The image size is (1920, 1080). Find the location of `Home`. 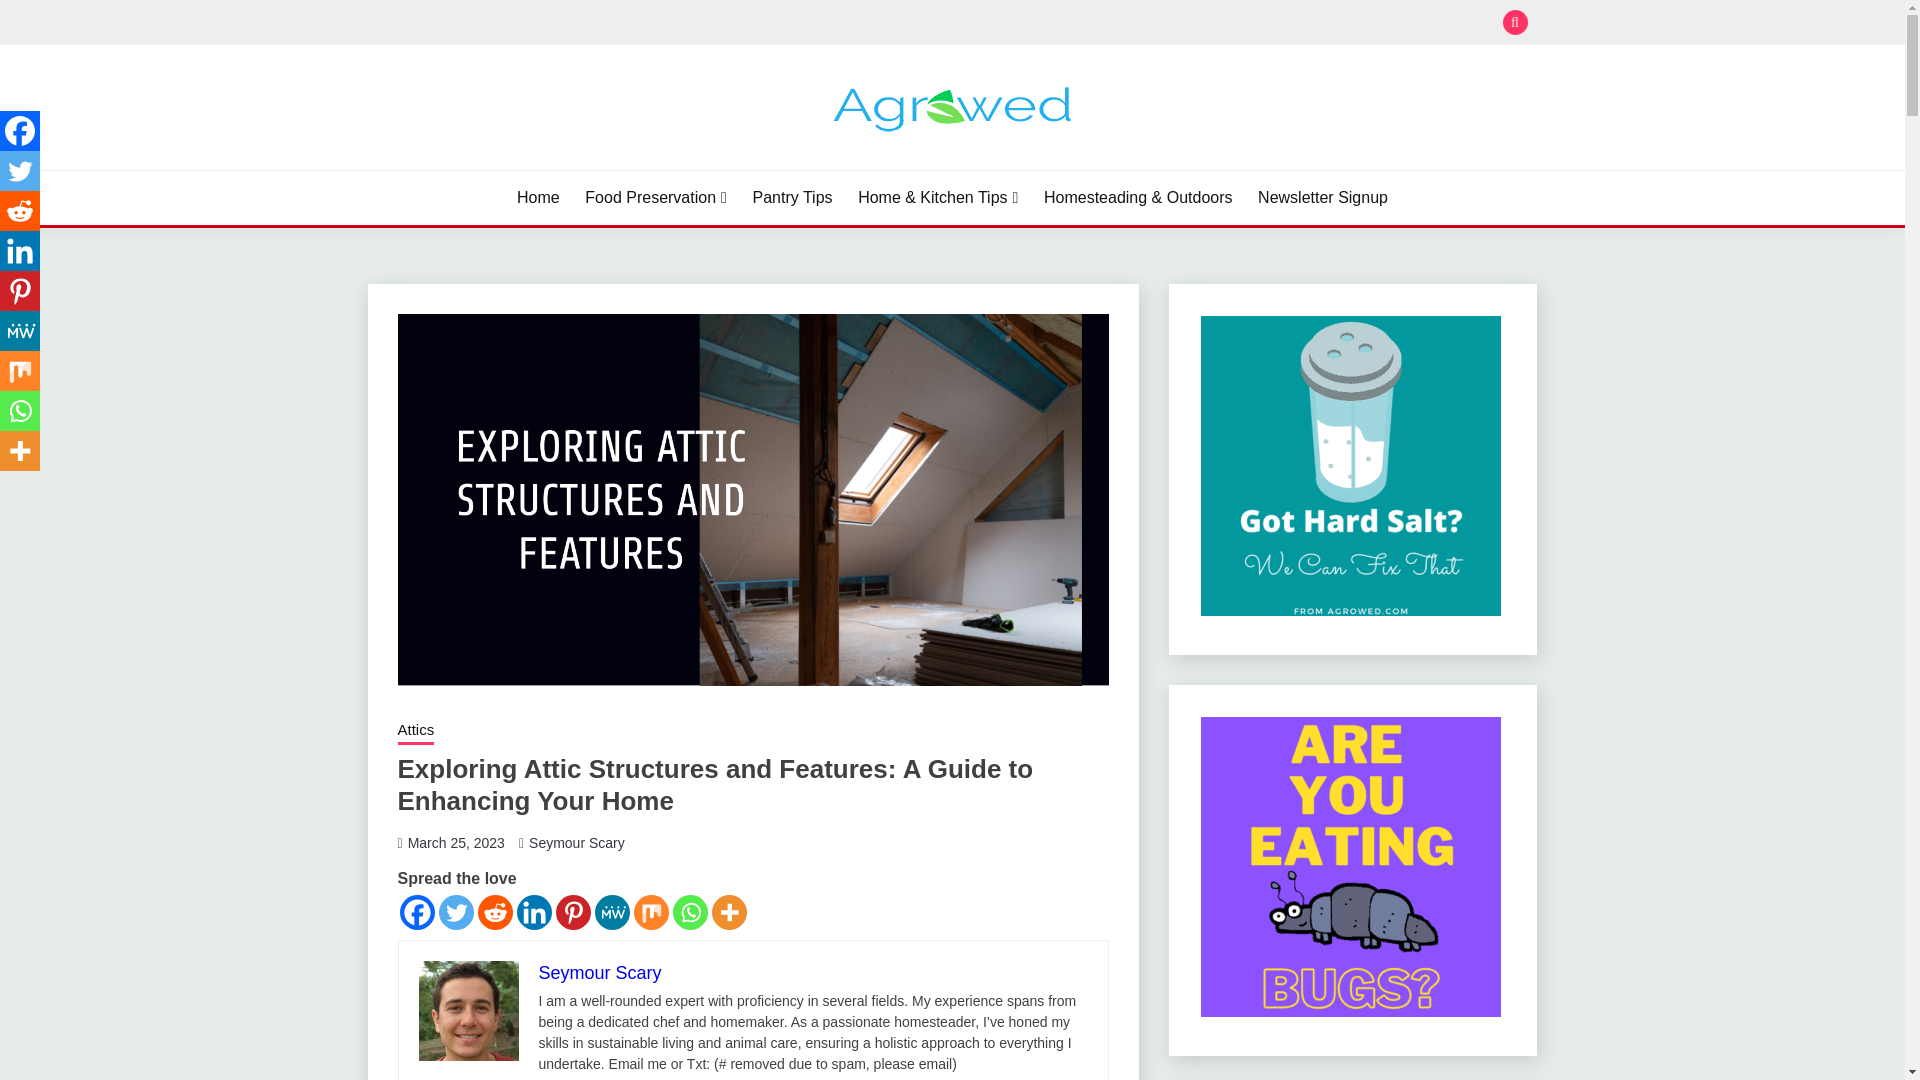

Home is located at coordinates (538, 197).